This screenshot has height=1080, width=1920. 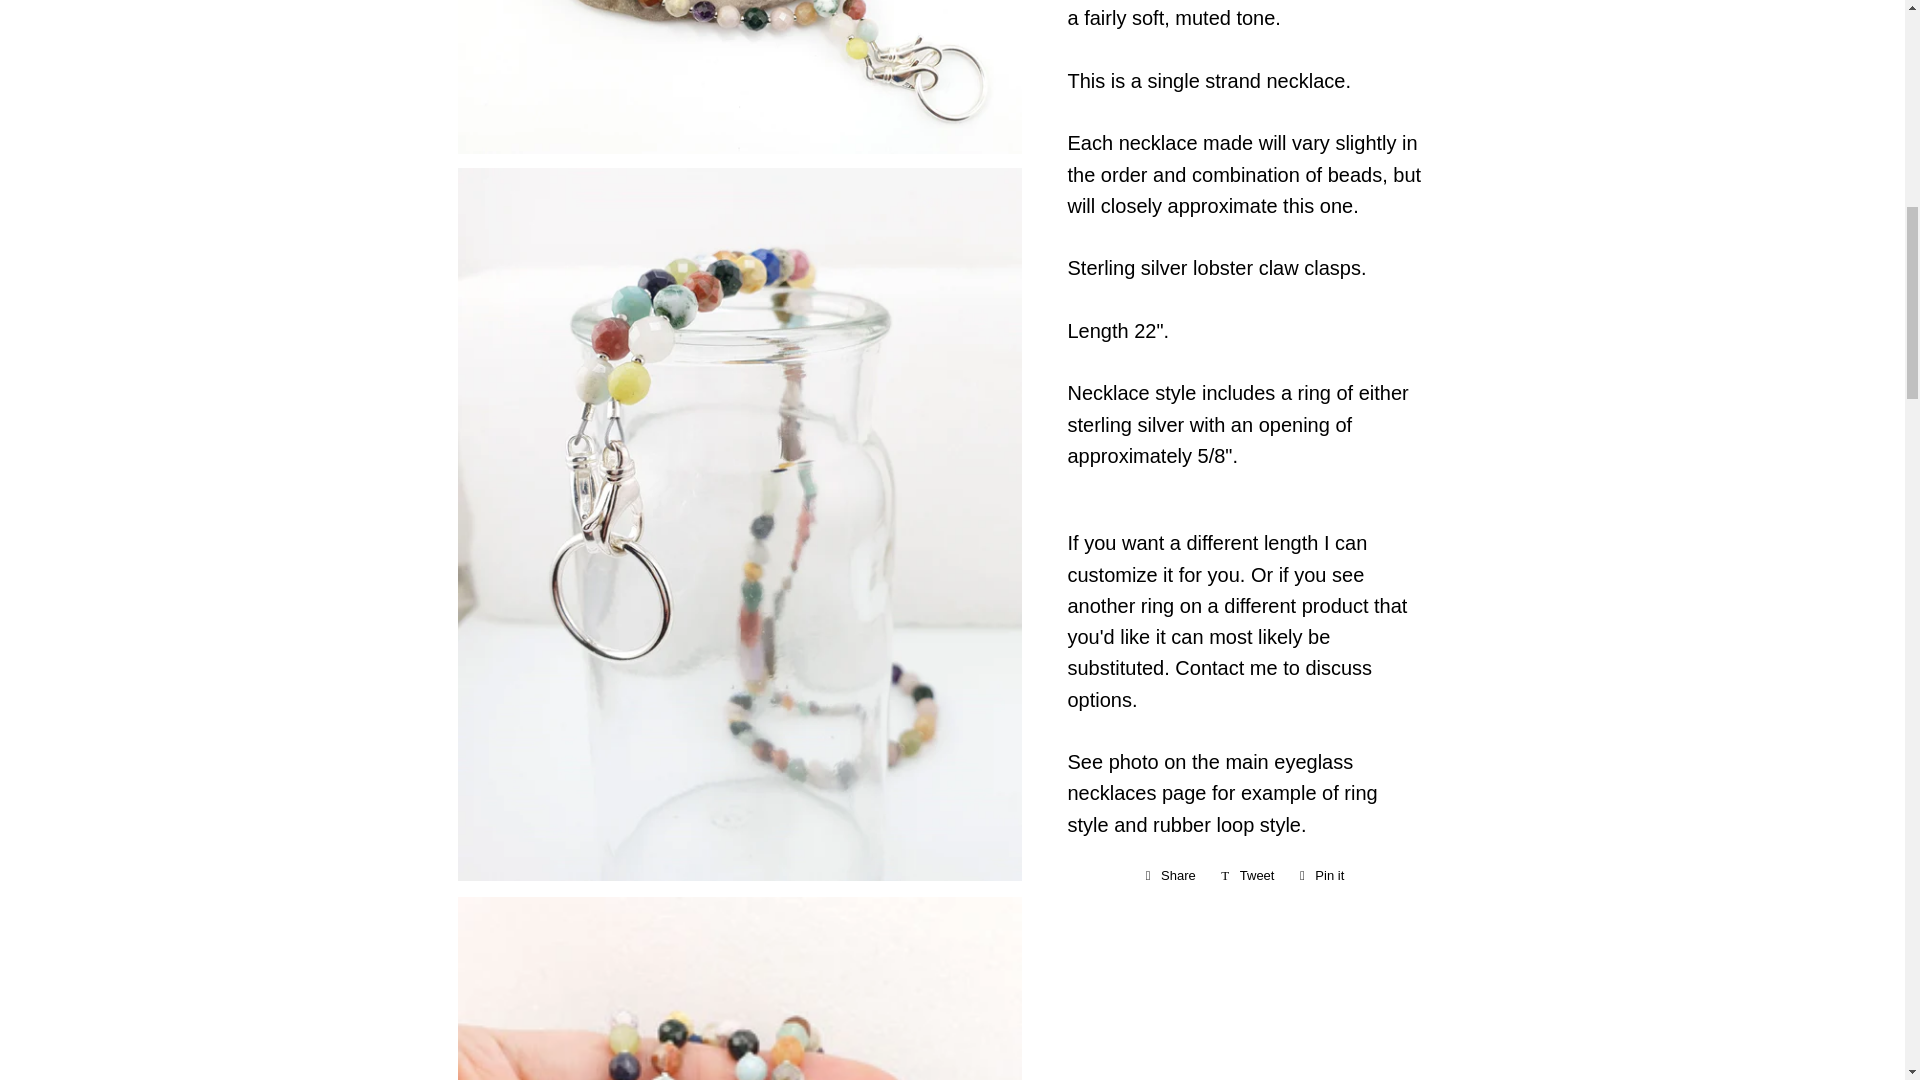 What do you see at coordinates (1322, 876) in the screenshot?
I see `Pin on Pinterest` at bounding box center [1322, 876].